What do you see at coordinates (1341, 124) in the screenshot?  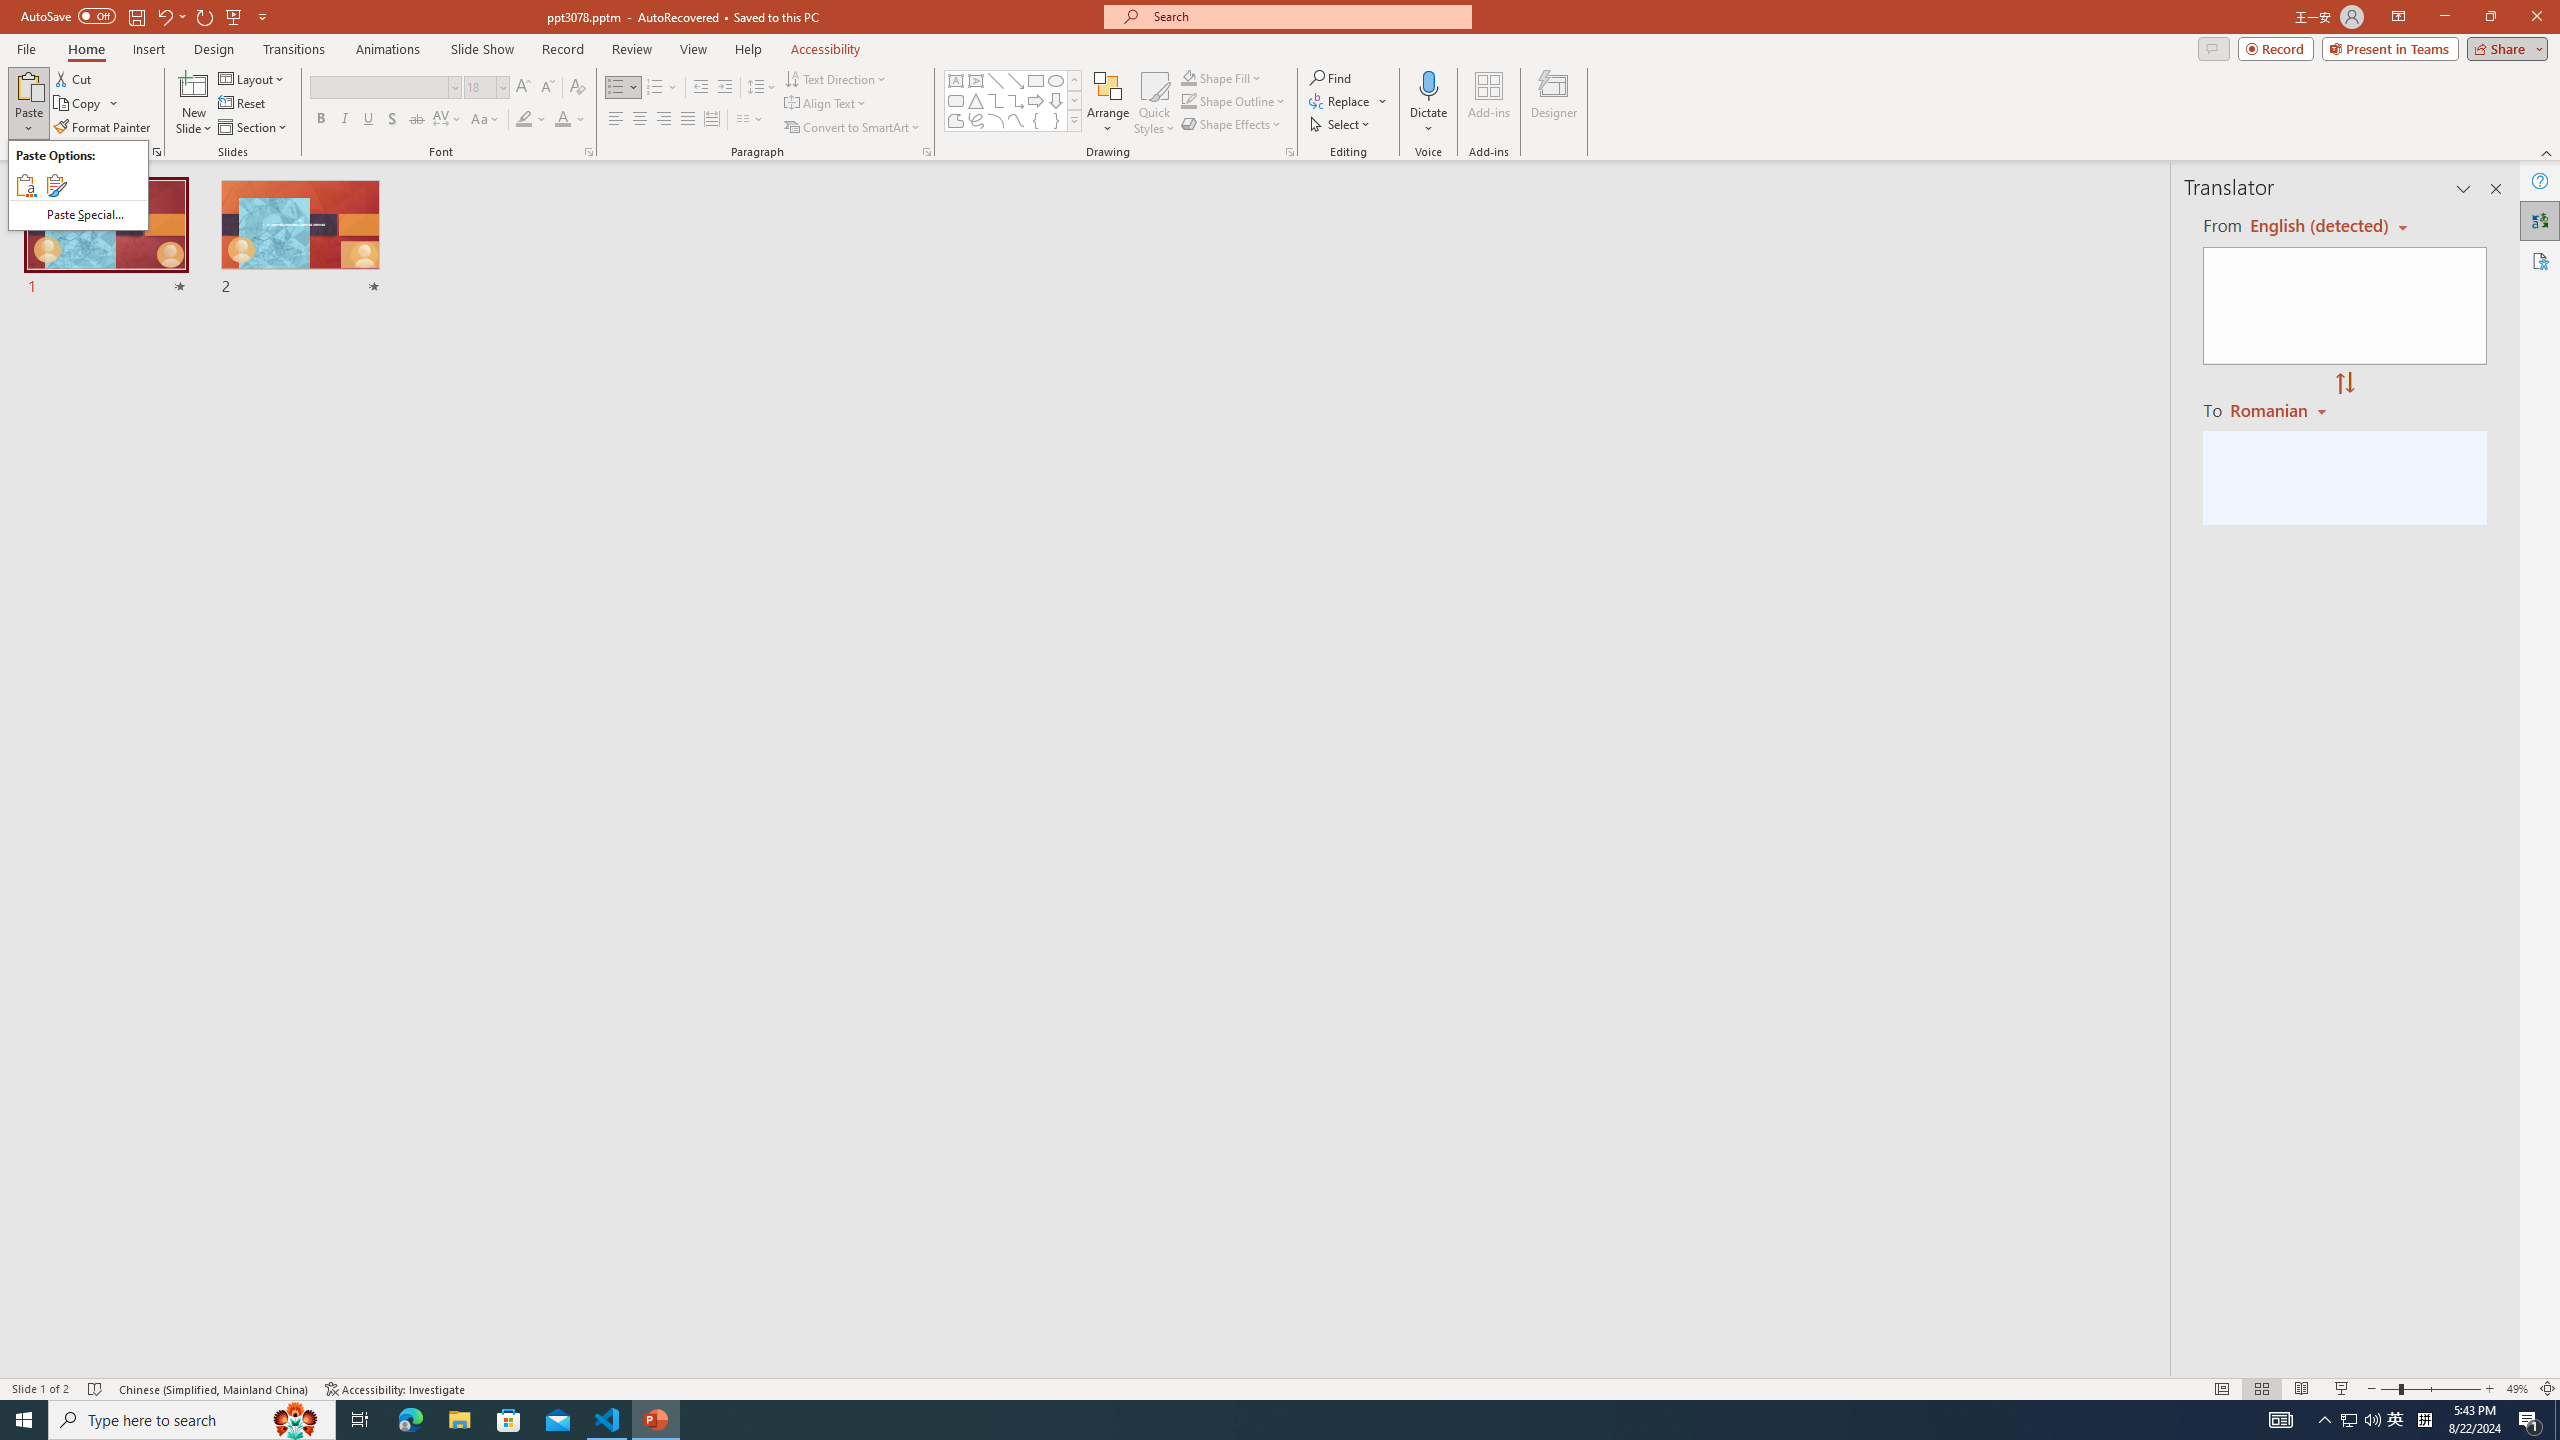 I see `Select` at bounding box center [1341, 124].